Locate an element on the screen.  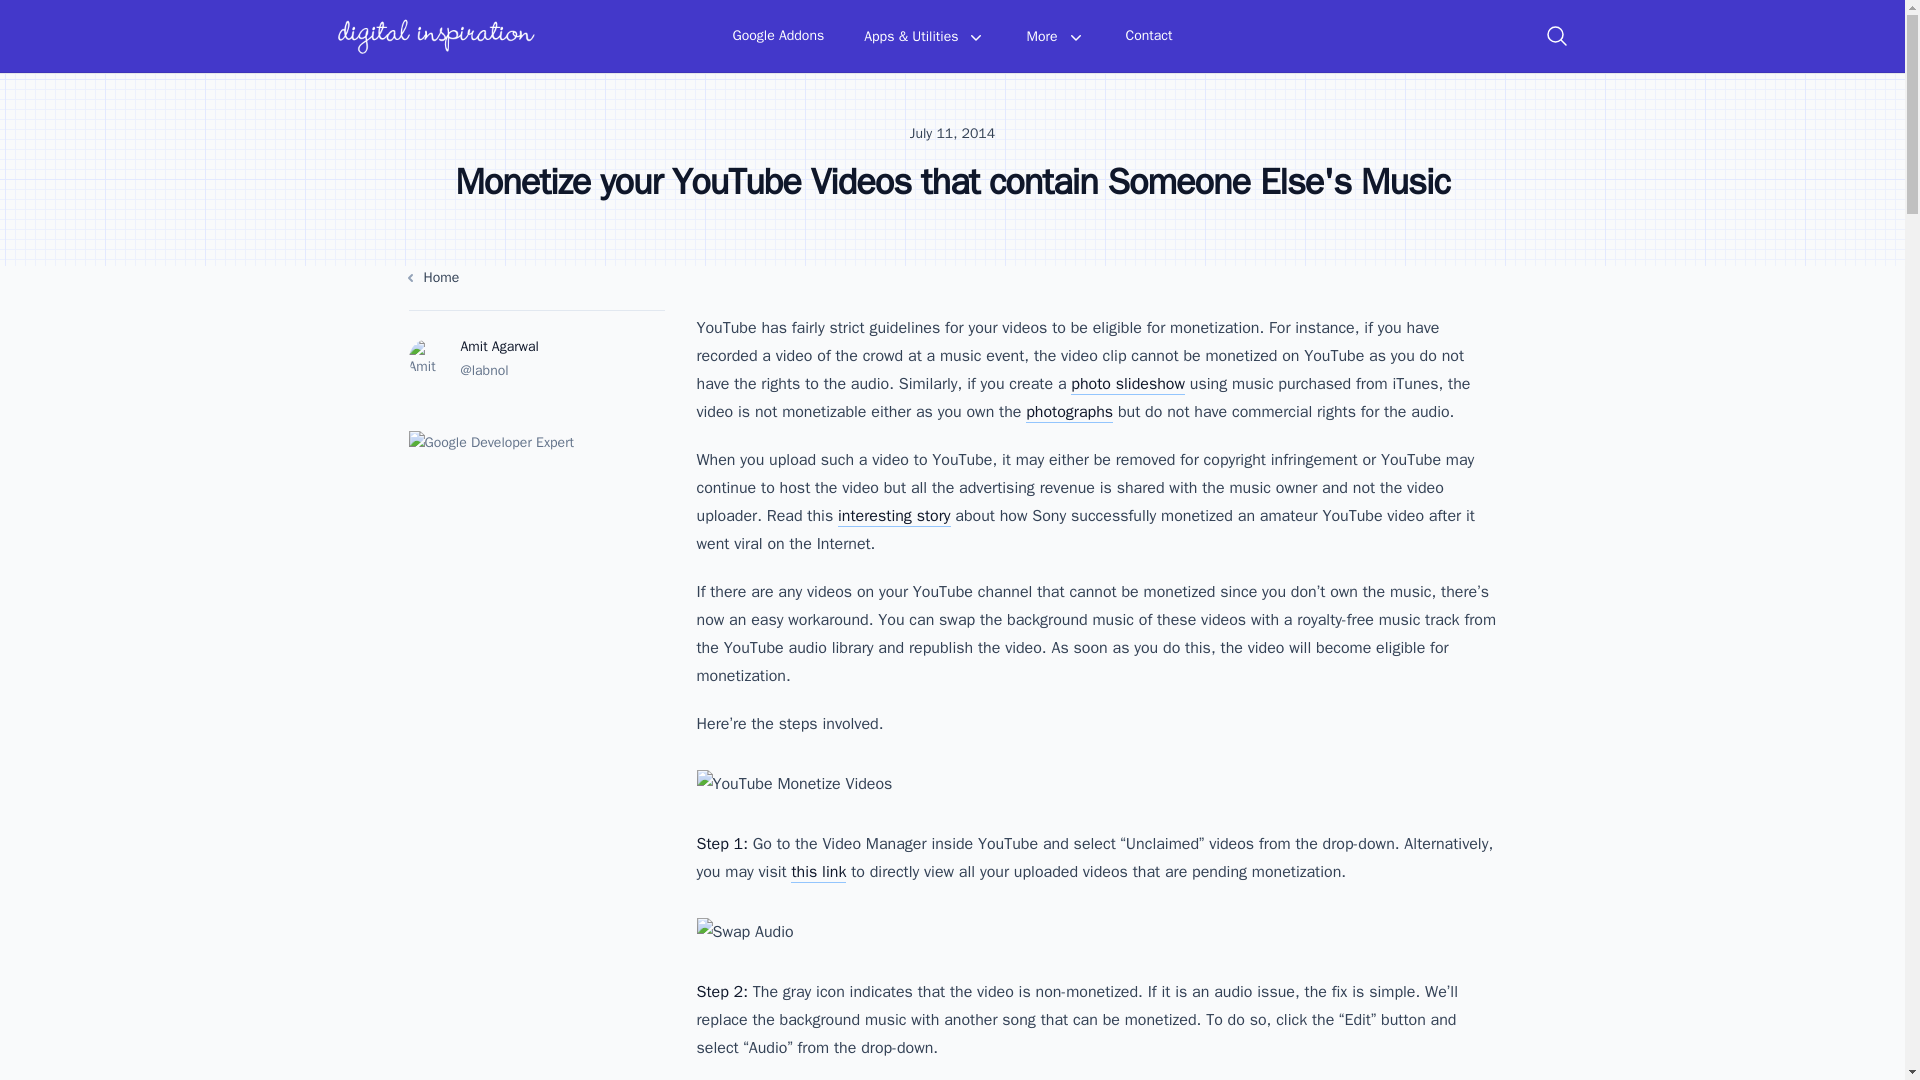
Google Addons is located at coordinates (779, 36).